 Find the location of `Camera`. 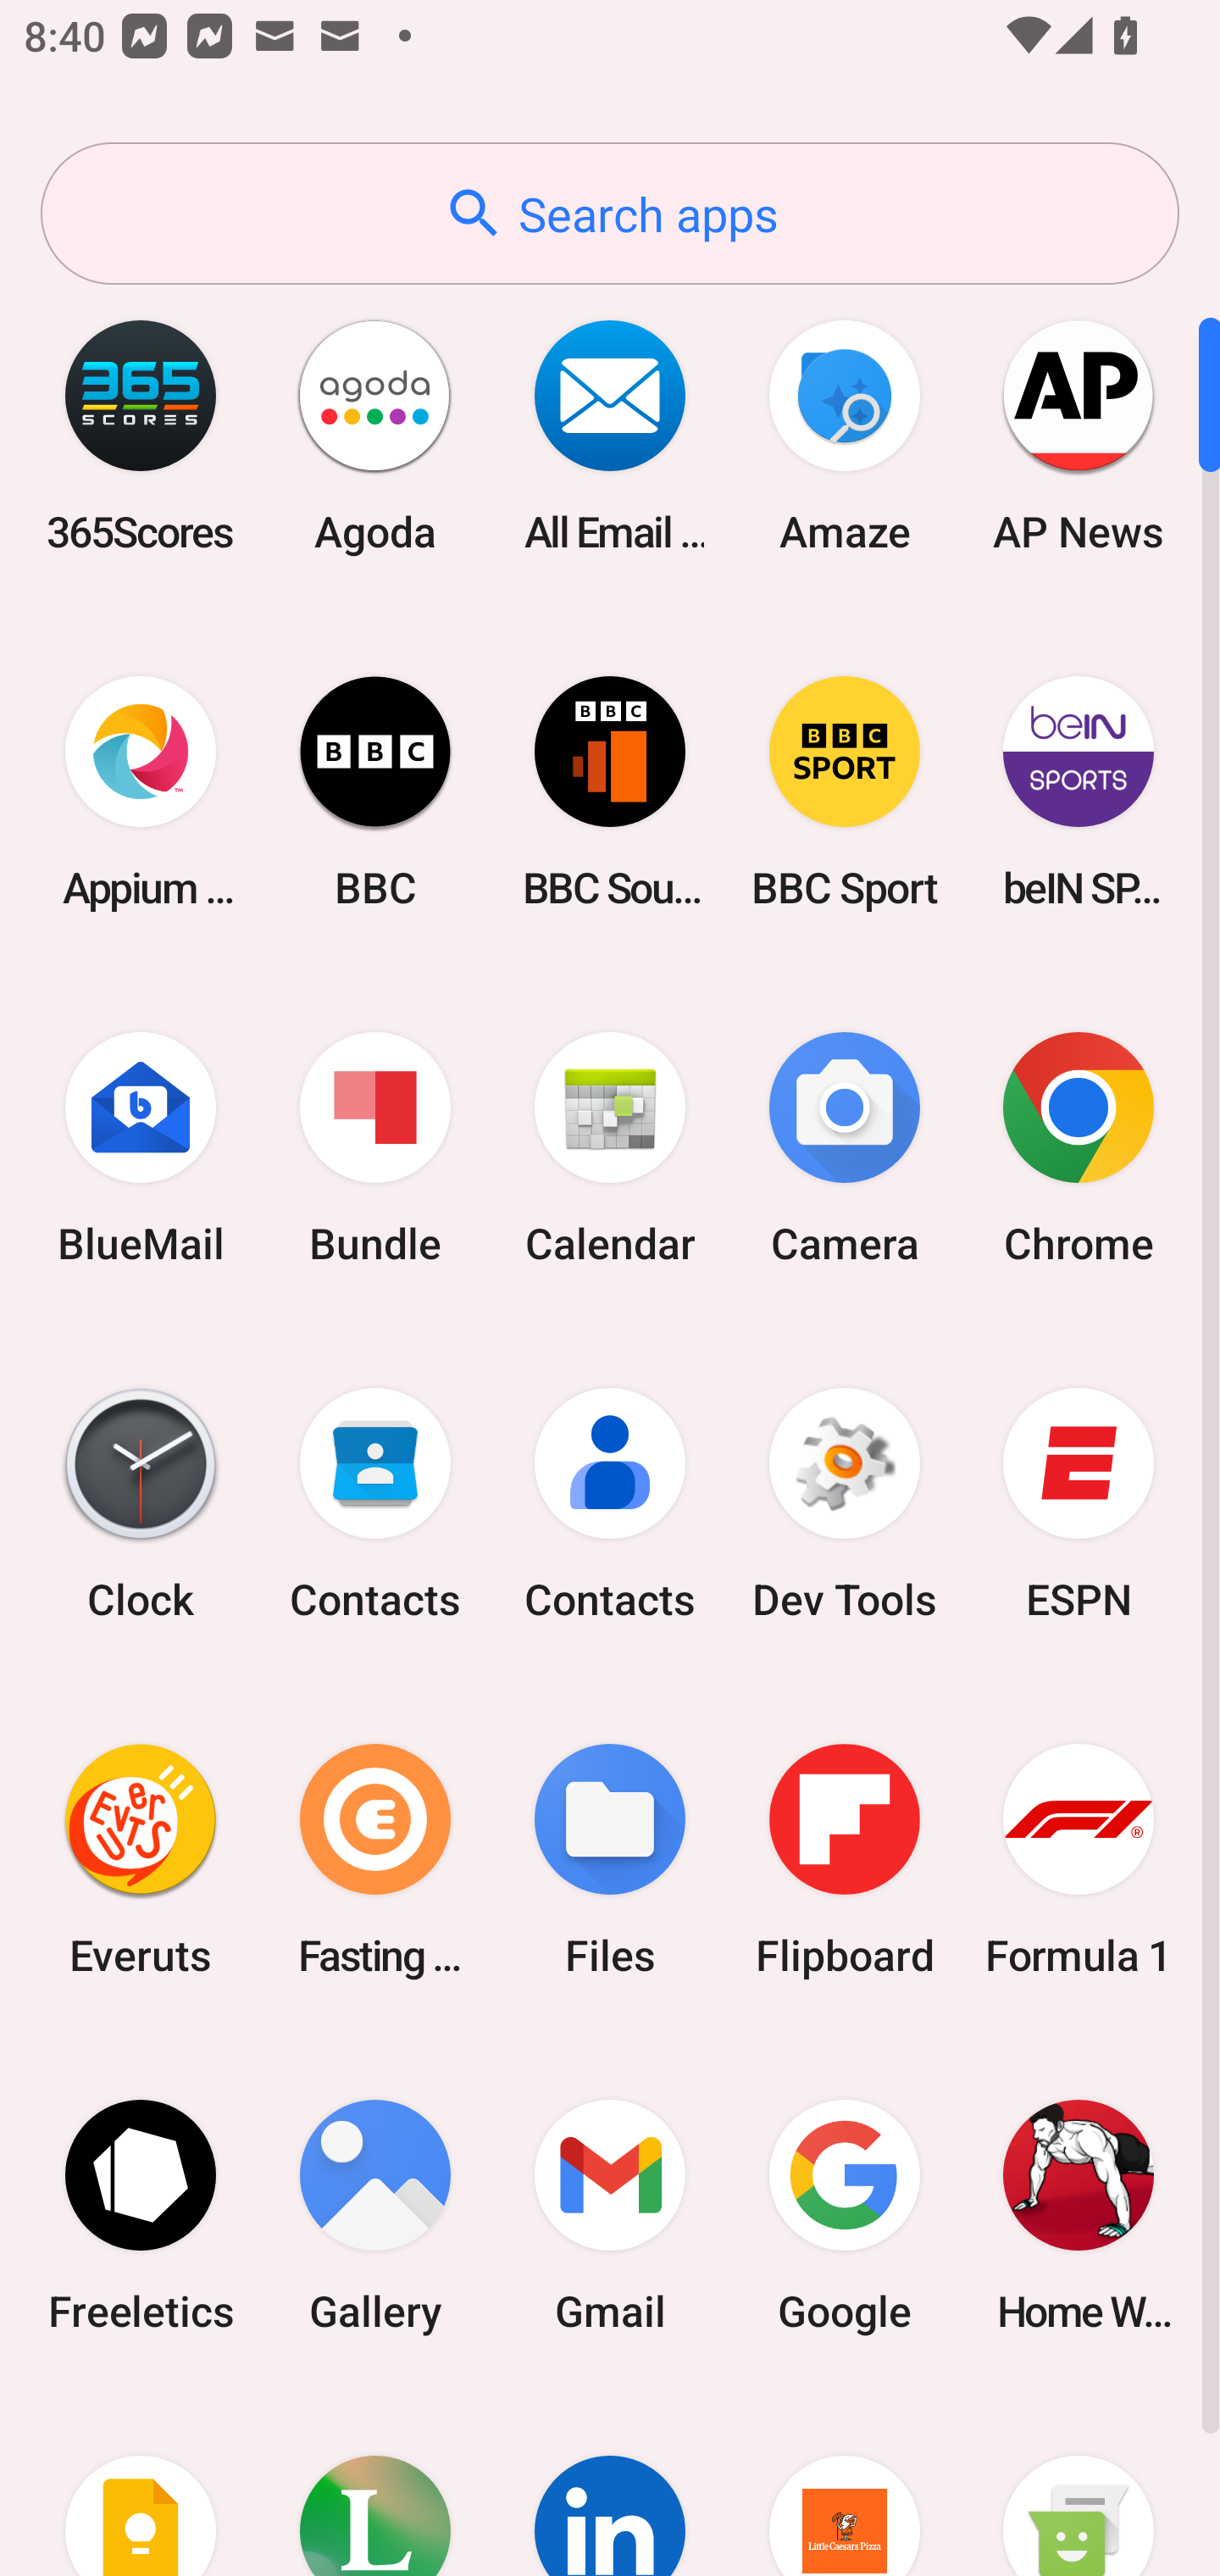

Camera is located at coordinates (844, 1149).